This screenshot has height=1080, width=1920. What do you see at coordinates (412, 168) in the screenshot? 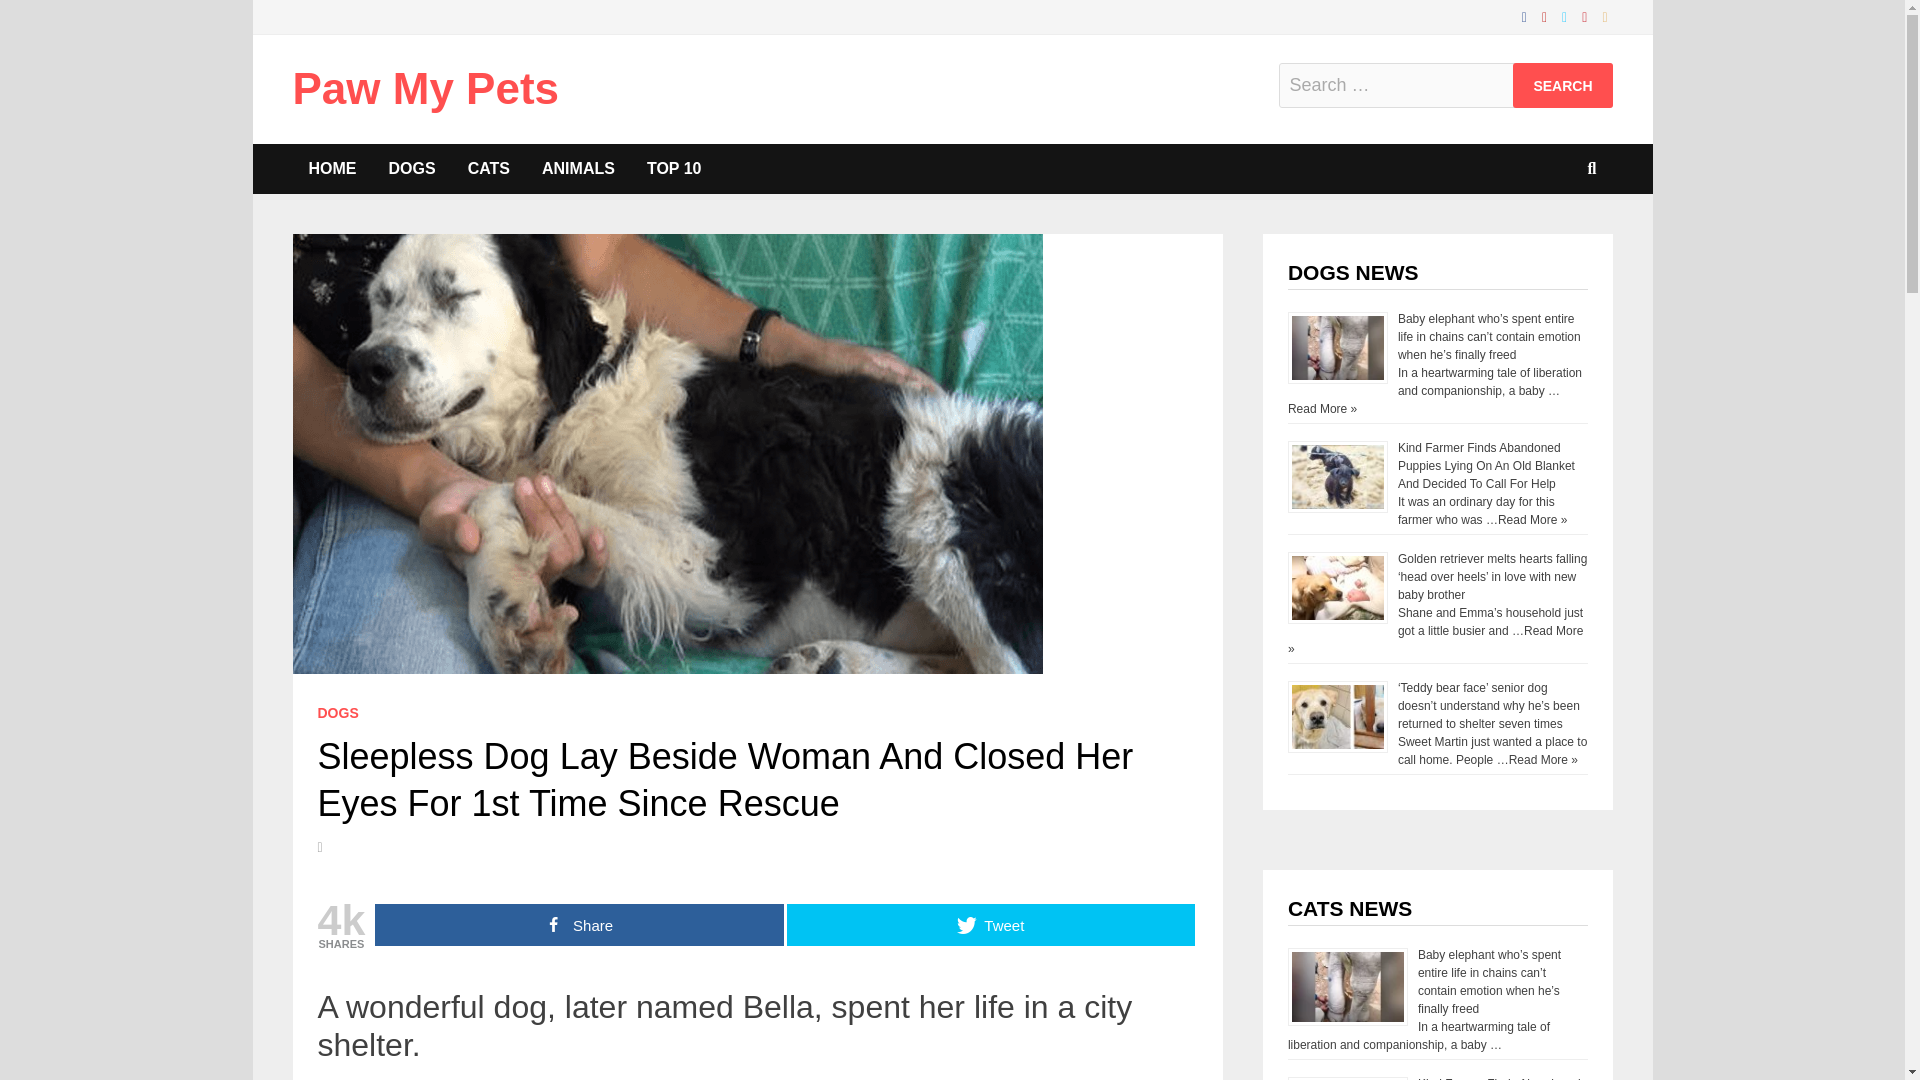
I see `DOGS` at bounding box center [412, 168].